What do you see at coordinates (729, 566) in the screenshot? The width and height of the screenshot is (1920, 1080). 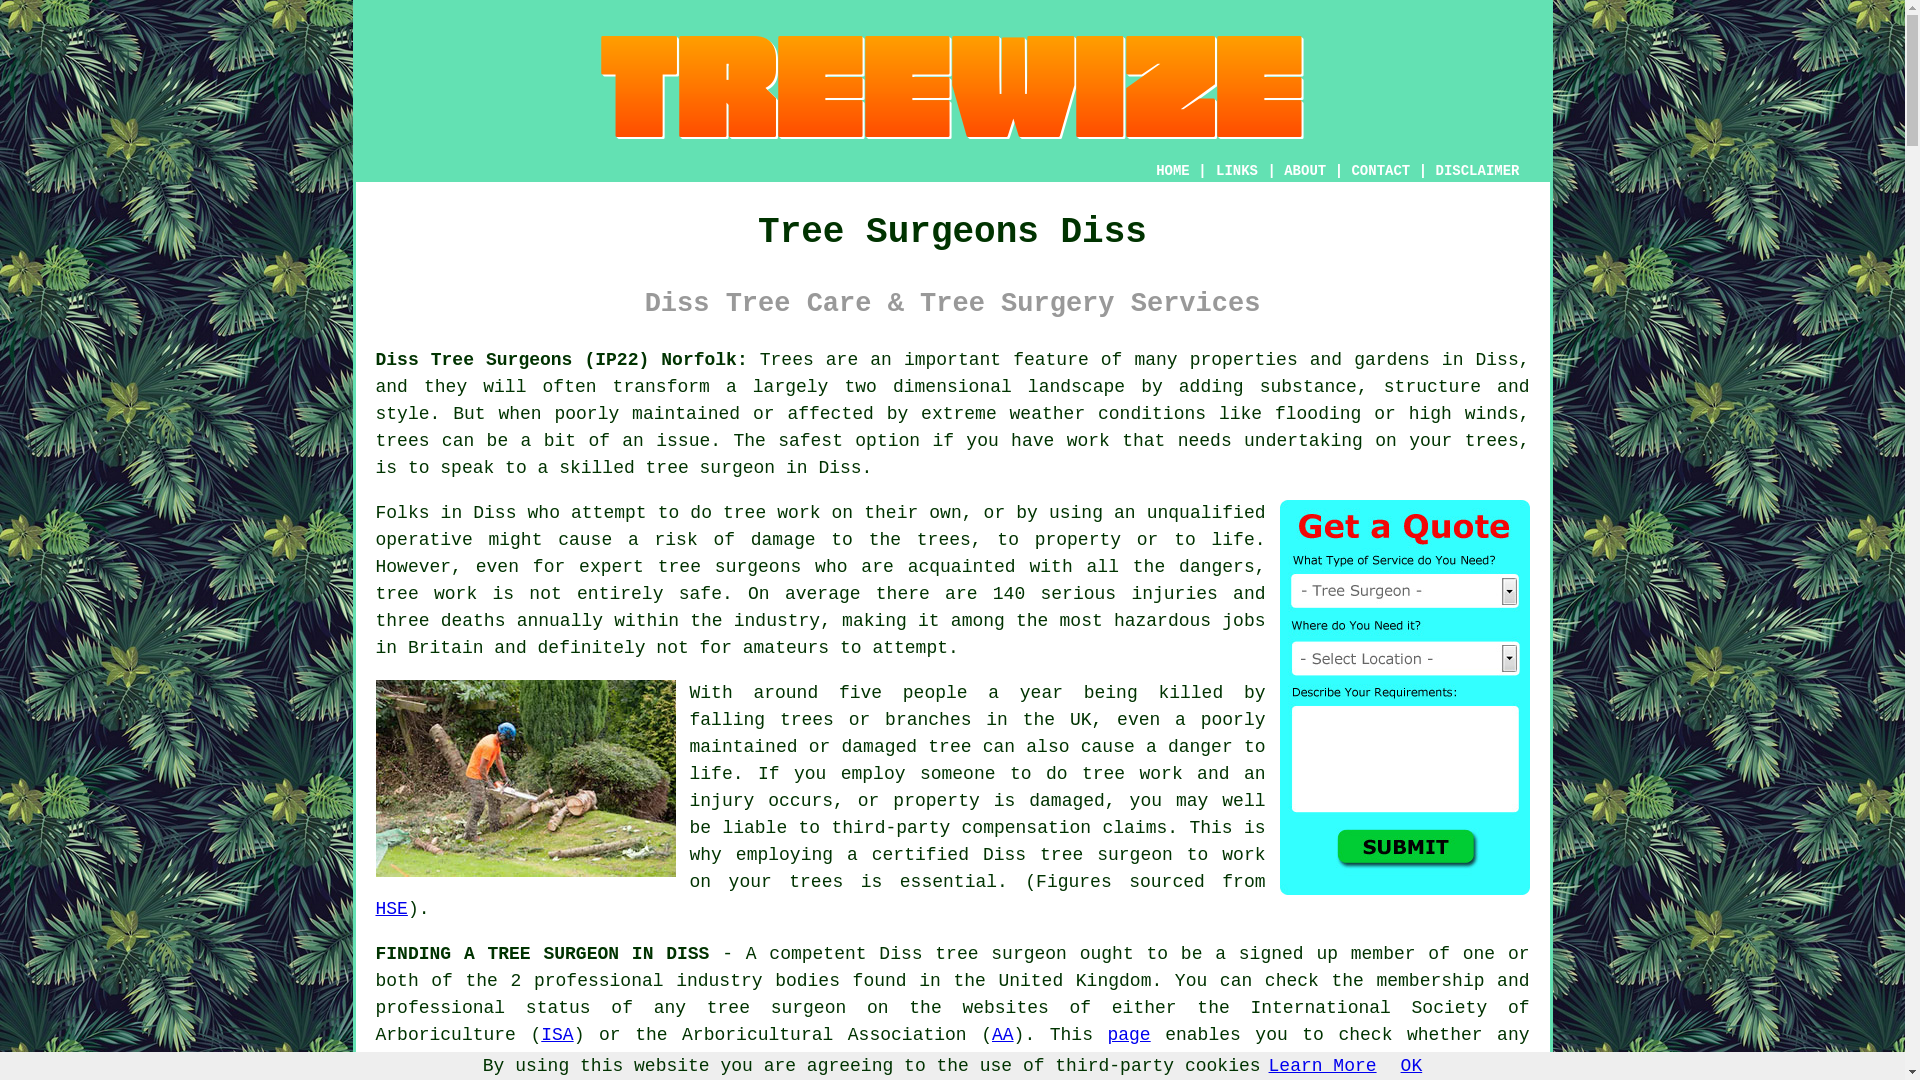 I see `tree surgeons` at bounding box center [729, 566].